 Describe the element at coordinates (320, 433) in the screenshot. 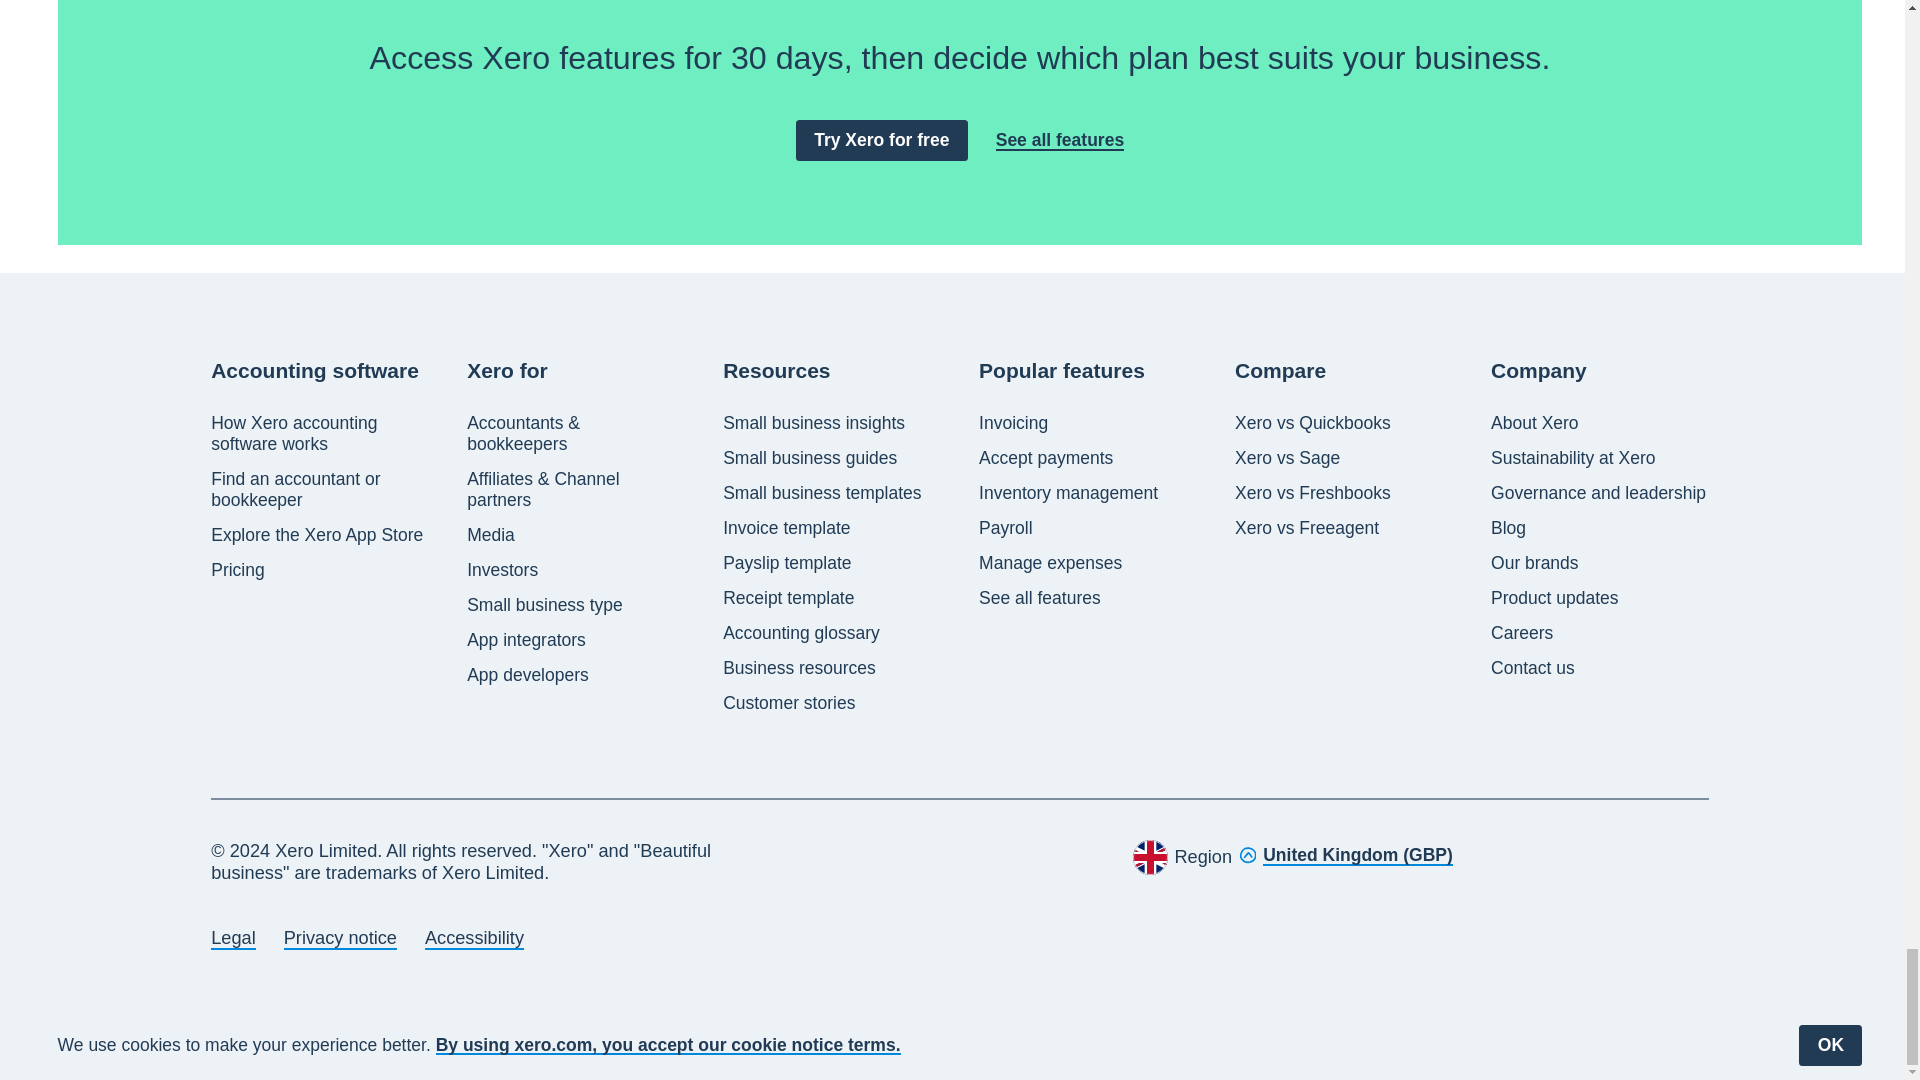

I see `How Xero accounting software works` at that location.